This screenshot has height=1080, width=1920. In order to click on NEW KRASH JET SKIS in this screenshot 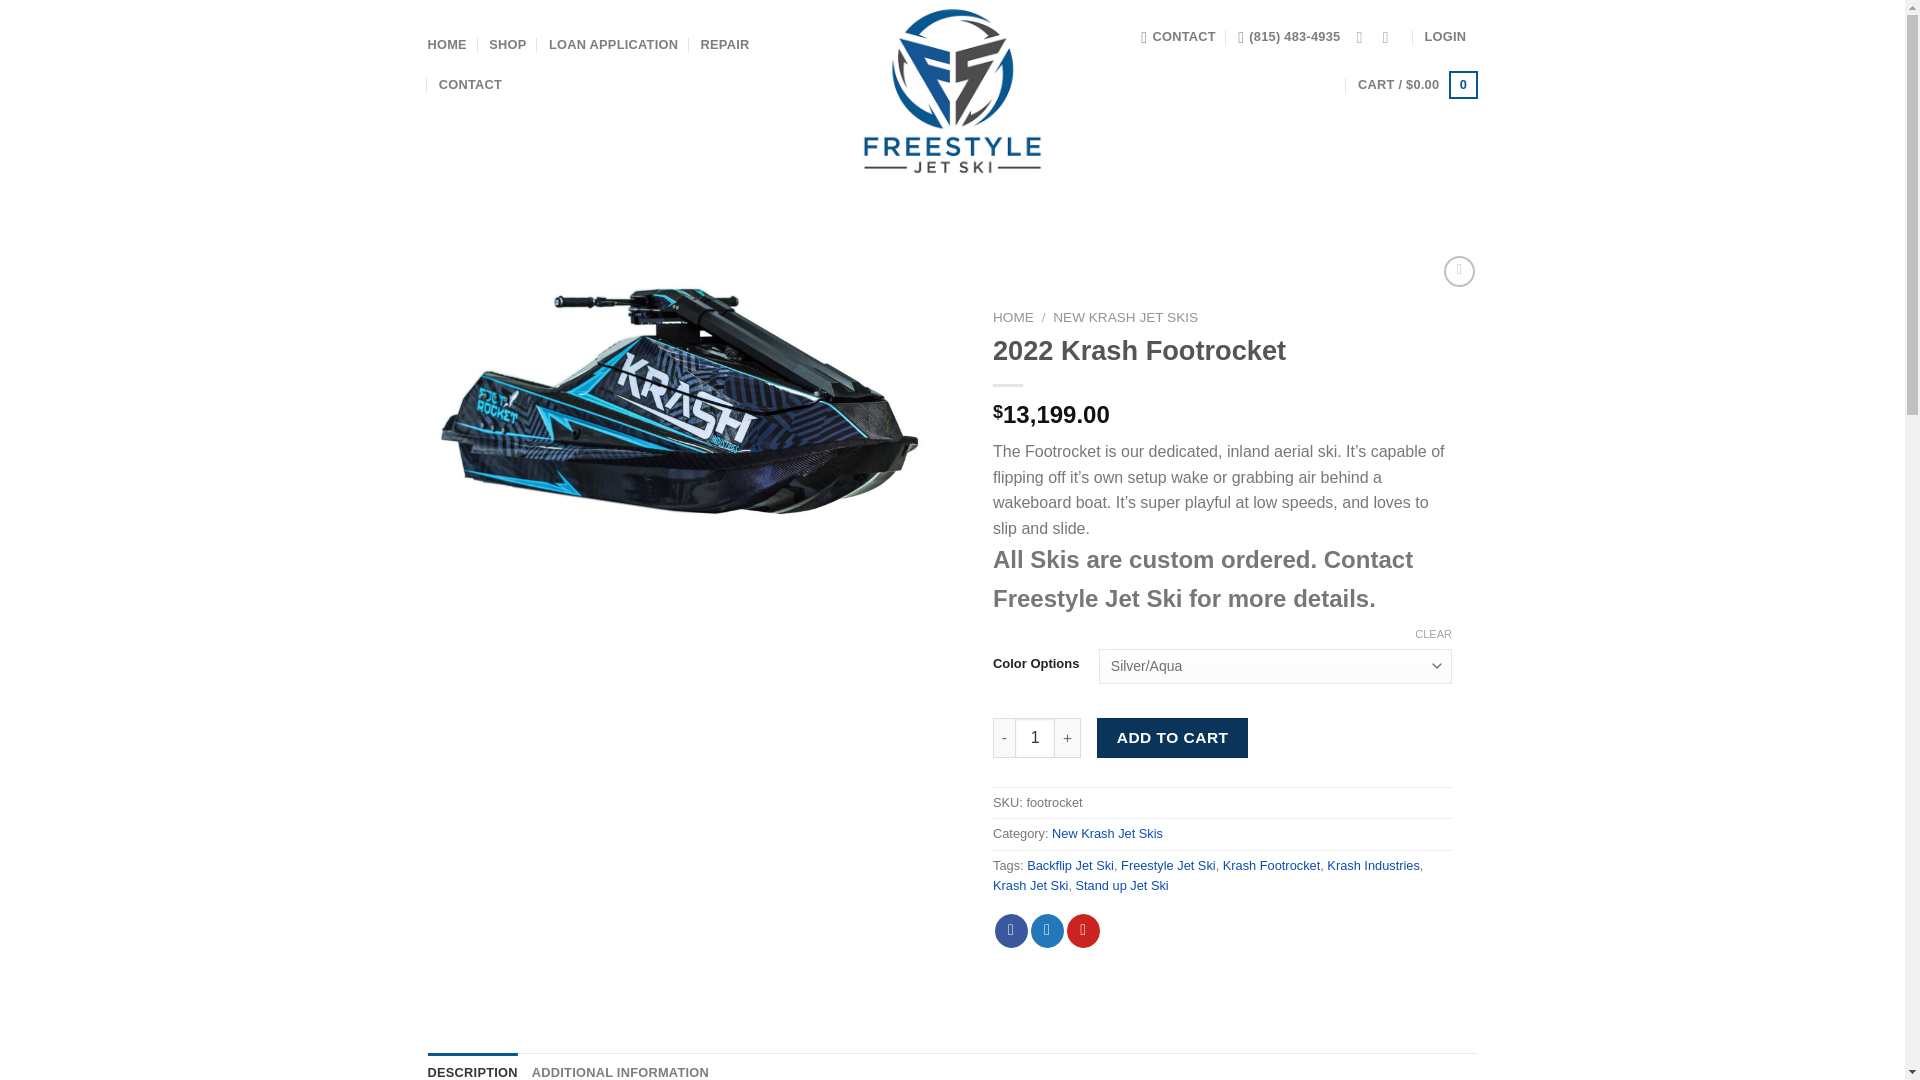, I will do `click(1125, 317)`.